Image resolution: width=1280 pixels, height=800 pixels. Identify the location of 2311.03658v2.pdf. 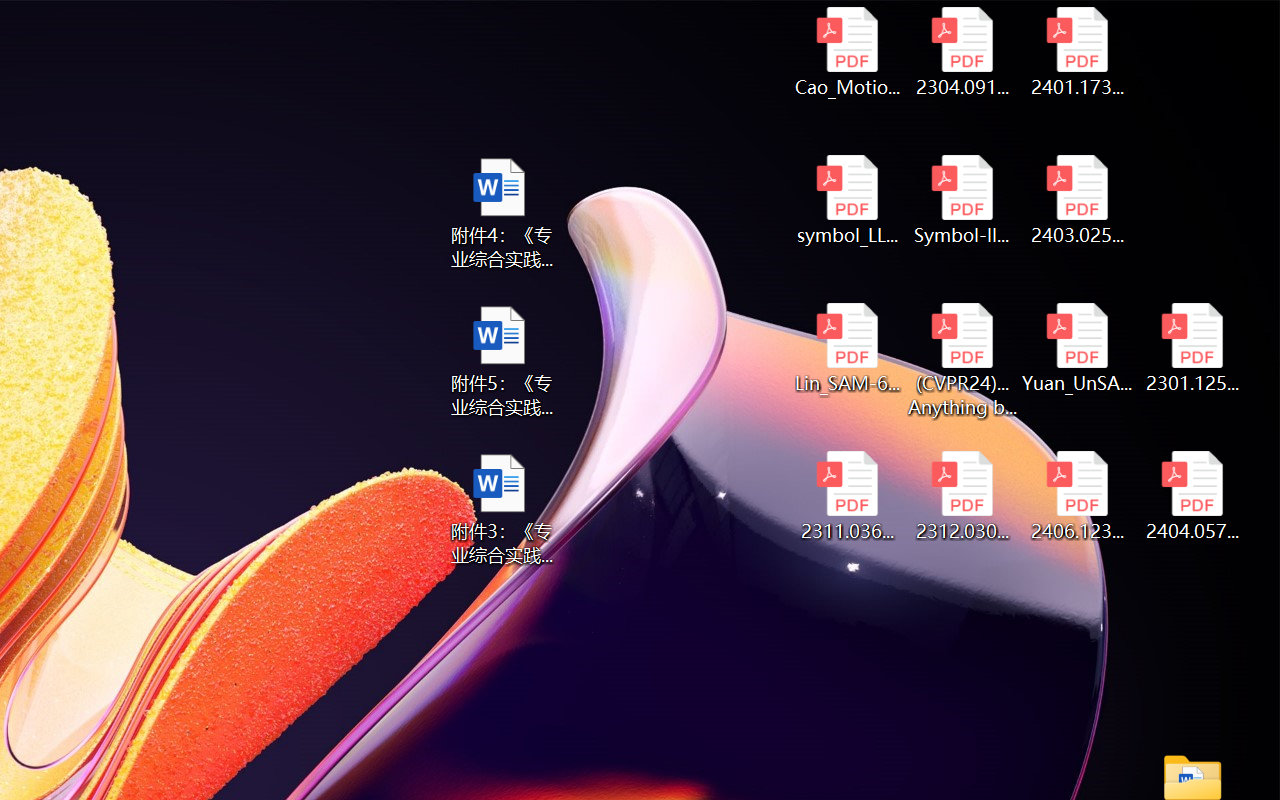
(846, 496).